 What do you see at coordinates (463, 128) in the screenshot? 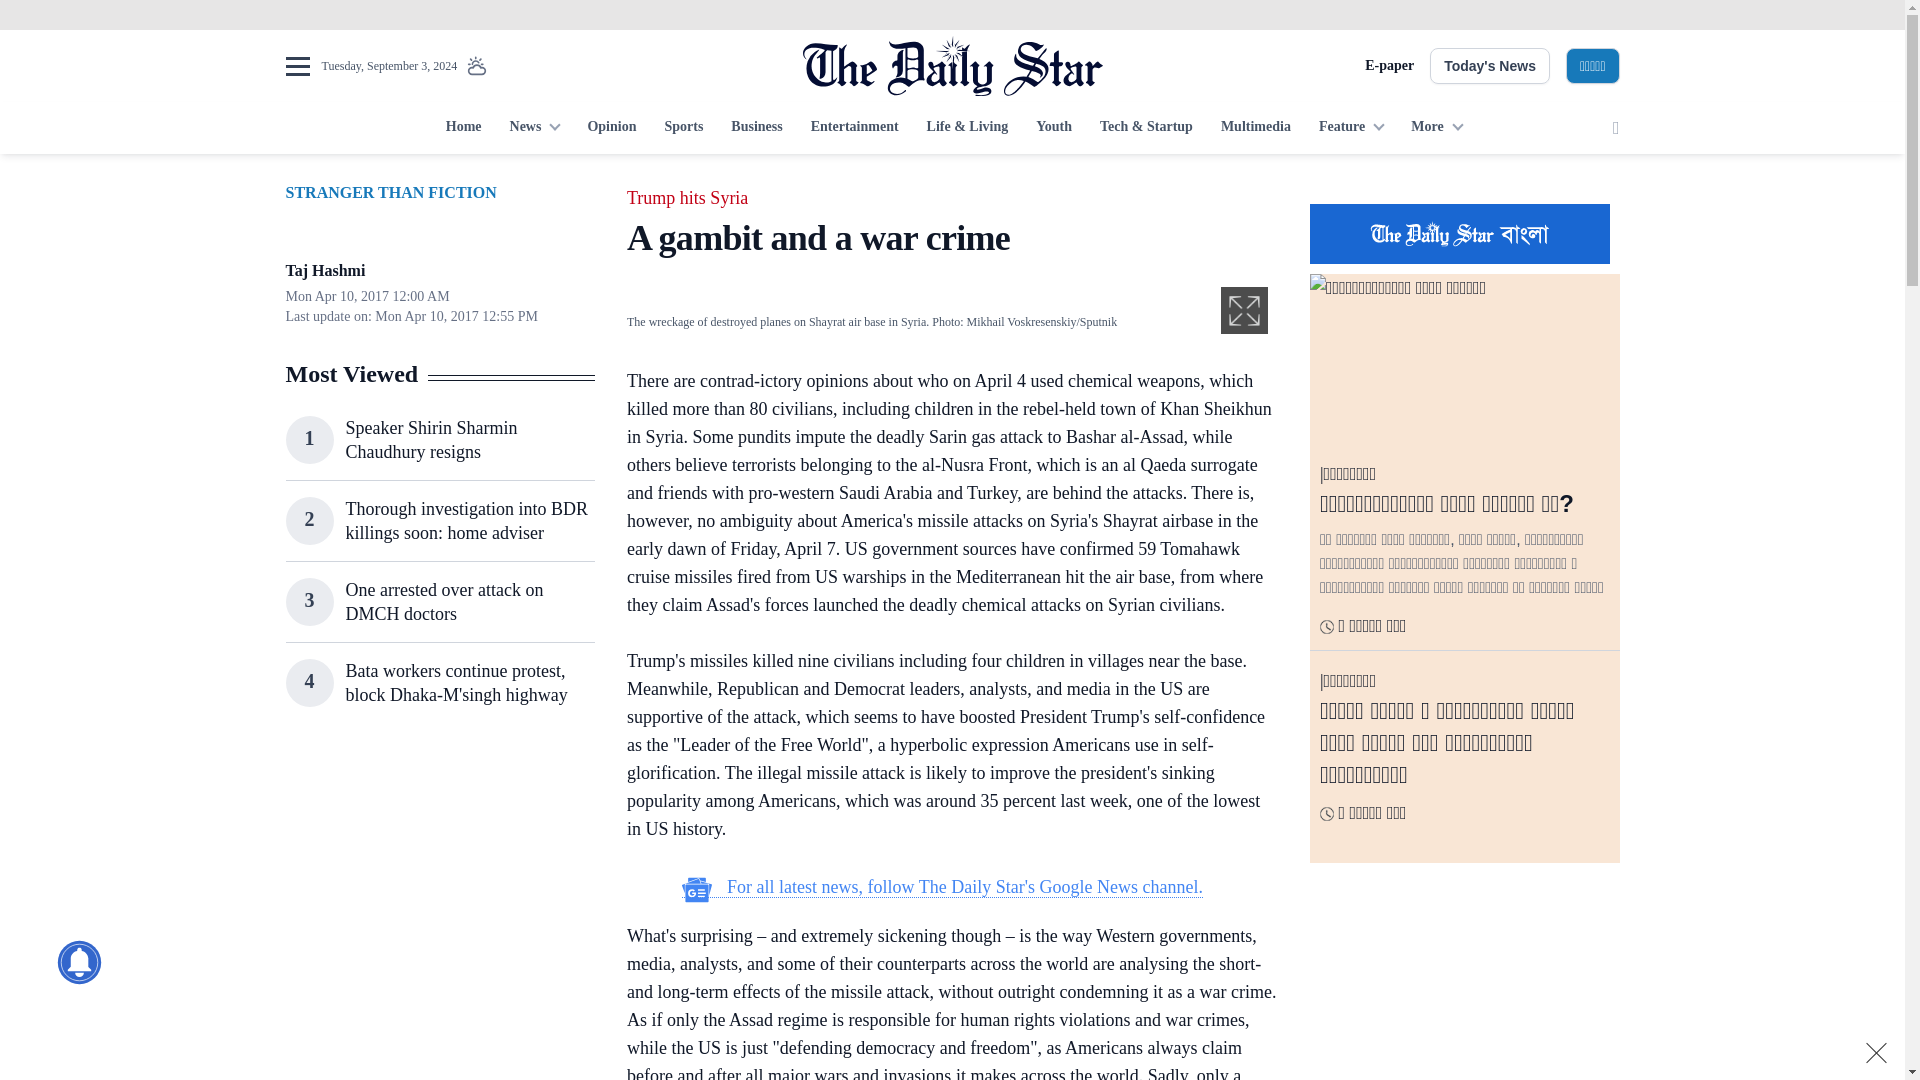
I see `Home` at bounding box center [463, 128].